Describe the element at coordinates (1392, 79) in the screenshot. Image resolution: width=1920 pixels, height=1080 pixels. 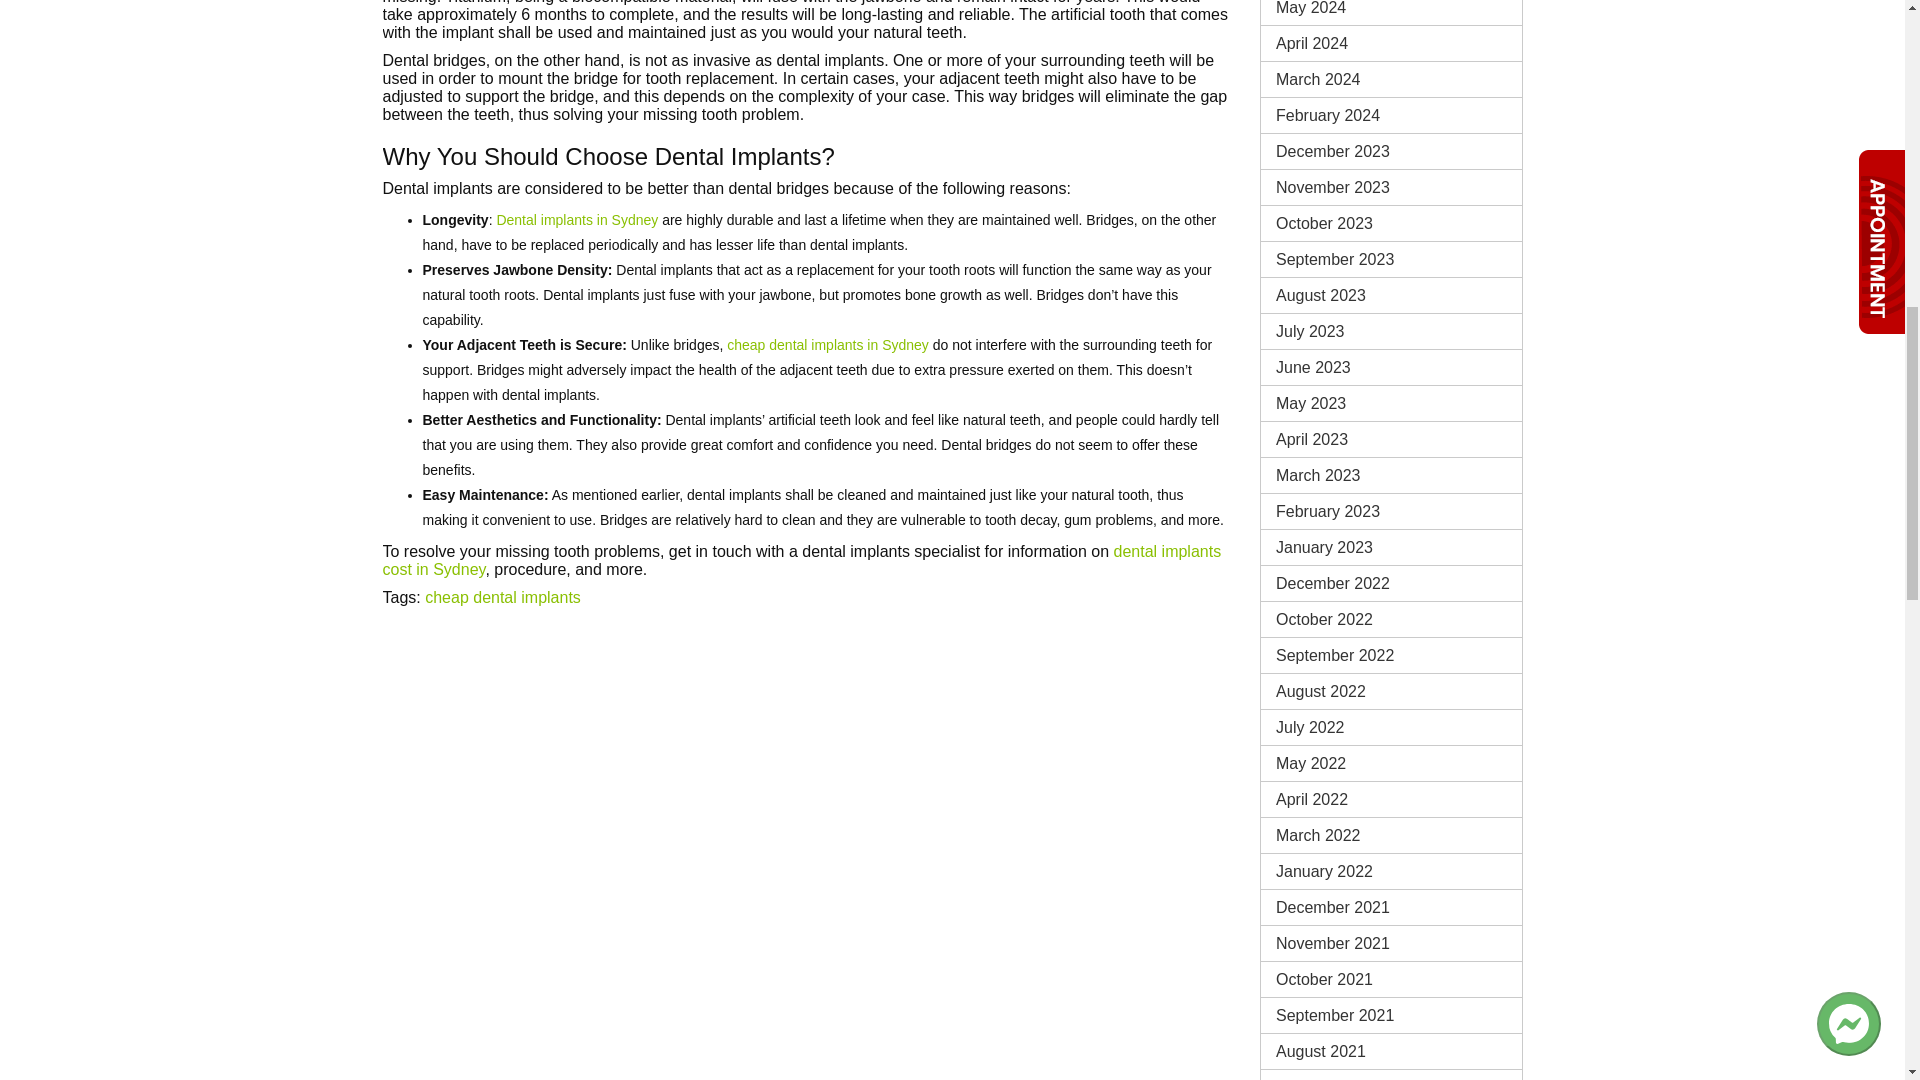
I see `March 2024` at that location.